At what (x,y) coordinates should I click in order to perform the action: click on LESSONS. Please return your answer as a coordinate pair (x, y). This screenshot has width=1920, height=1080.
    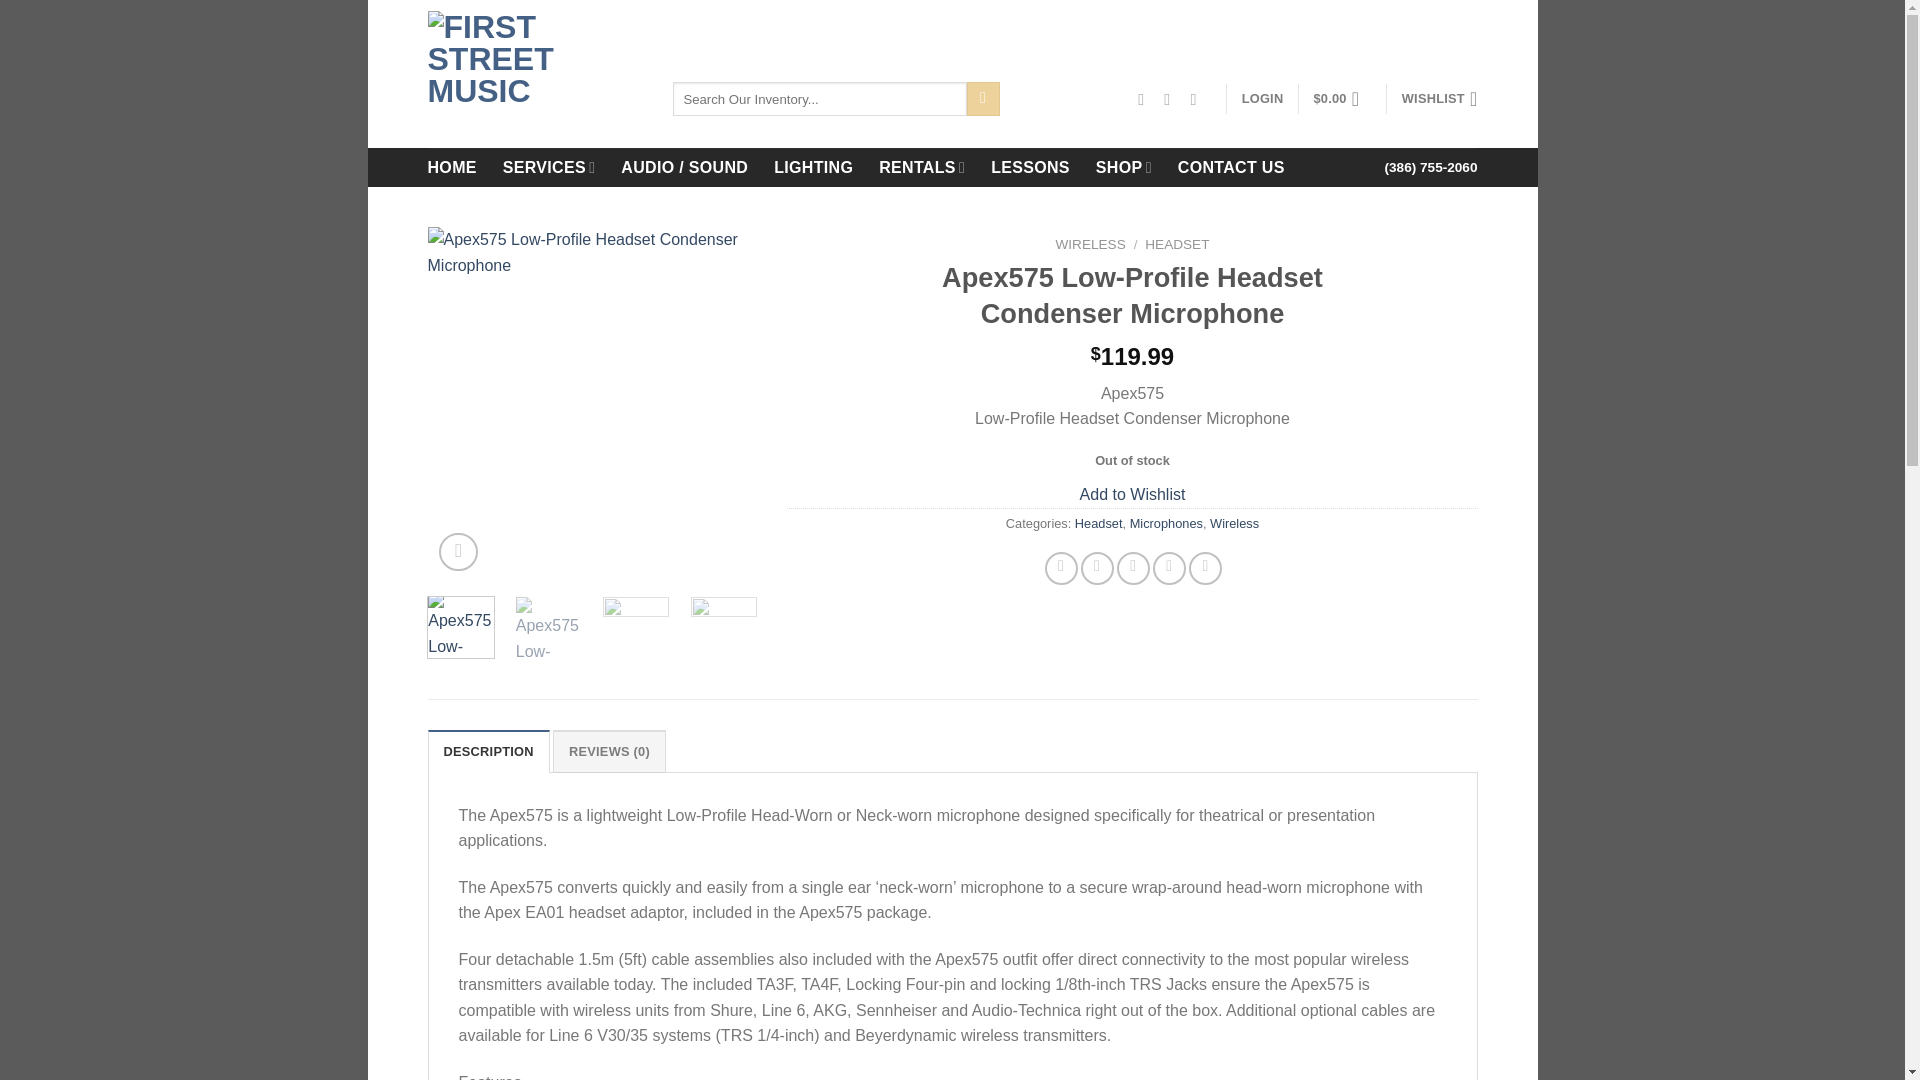
    Looking at the image, I should click on (1030, 167).